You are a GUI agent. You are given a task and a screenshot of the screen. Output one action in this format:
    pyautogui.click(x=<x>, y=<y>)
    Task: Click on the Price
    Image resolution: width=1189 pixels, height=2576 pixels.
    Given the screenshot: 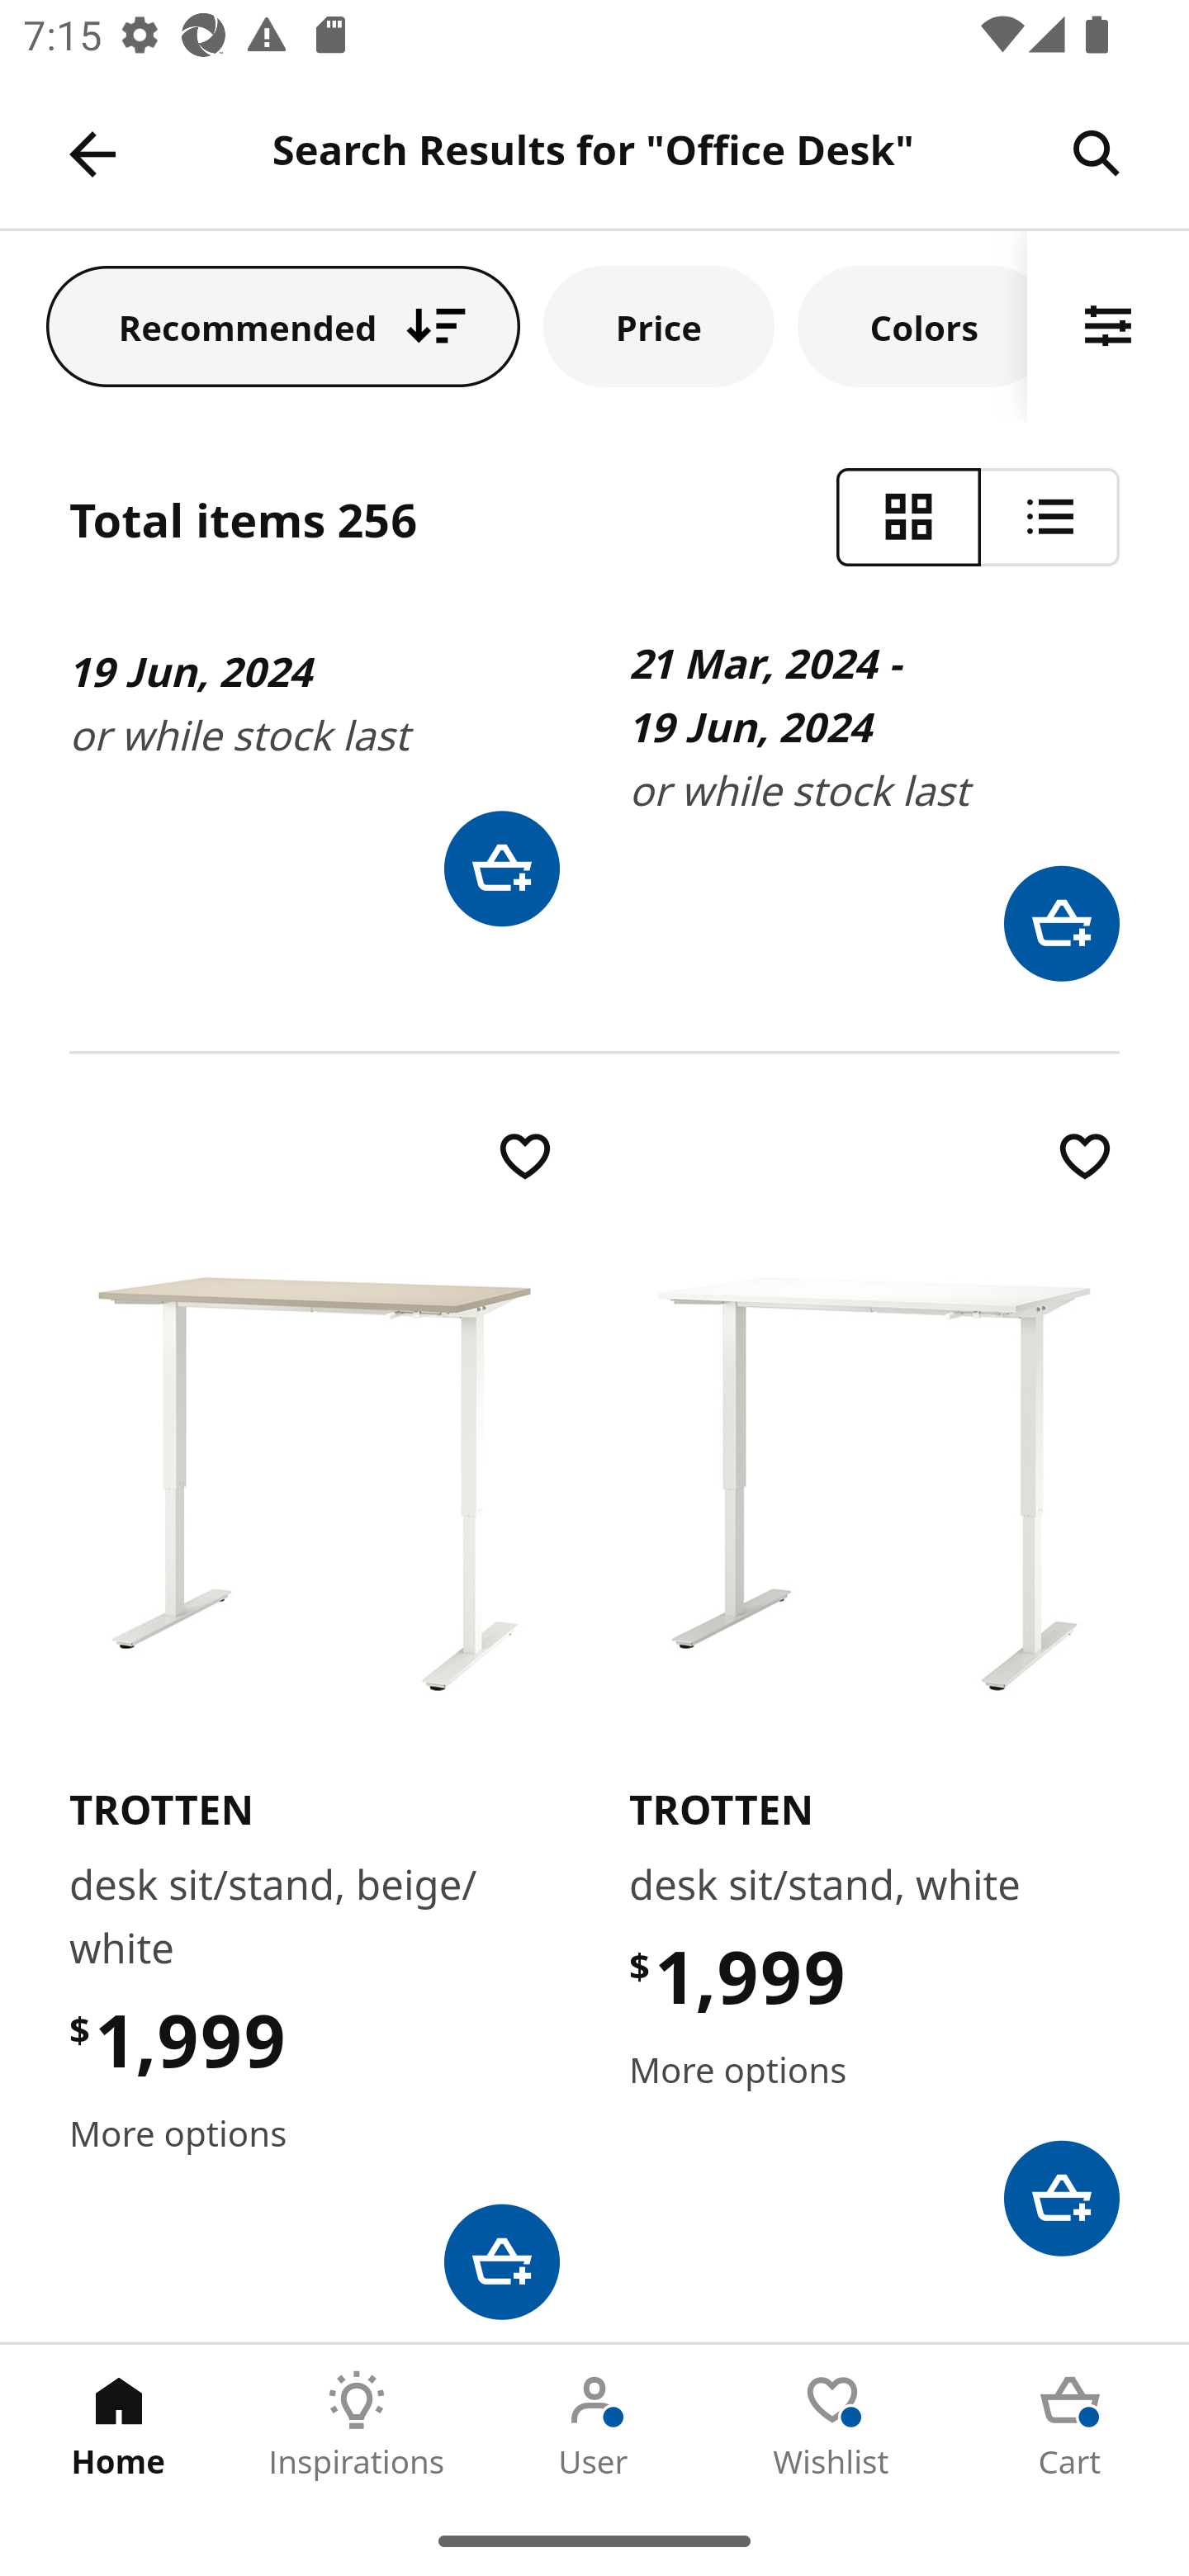 What is the action you would take?
    pyautogui.click(x=659, y=325)
    